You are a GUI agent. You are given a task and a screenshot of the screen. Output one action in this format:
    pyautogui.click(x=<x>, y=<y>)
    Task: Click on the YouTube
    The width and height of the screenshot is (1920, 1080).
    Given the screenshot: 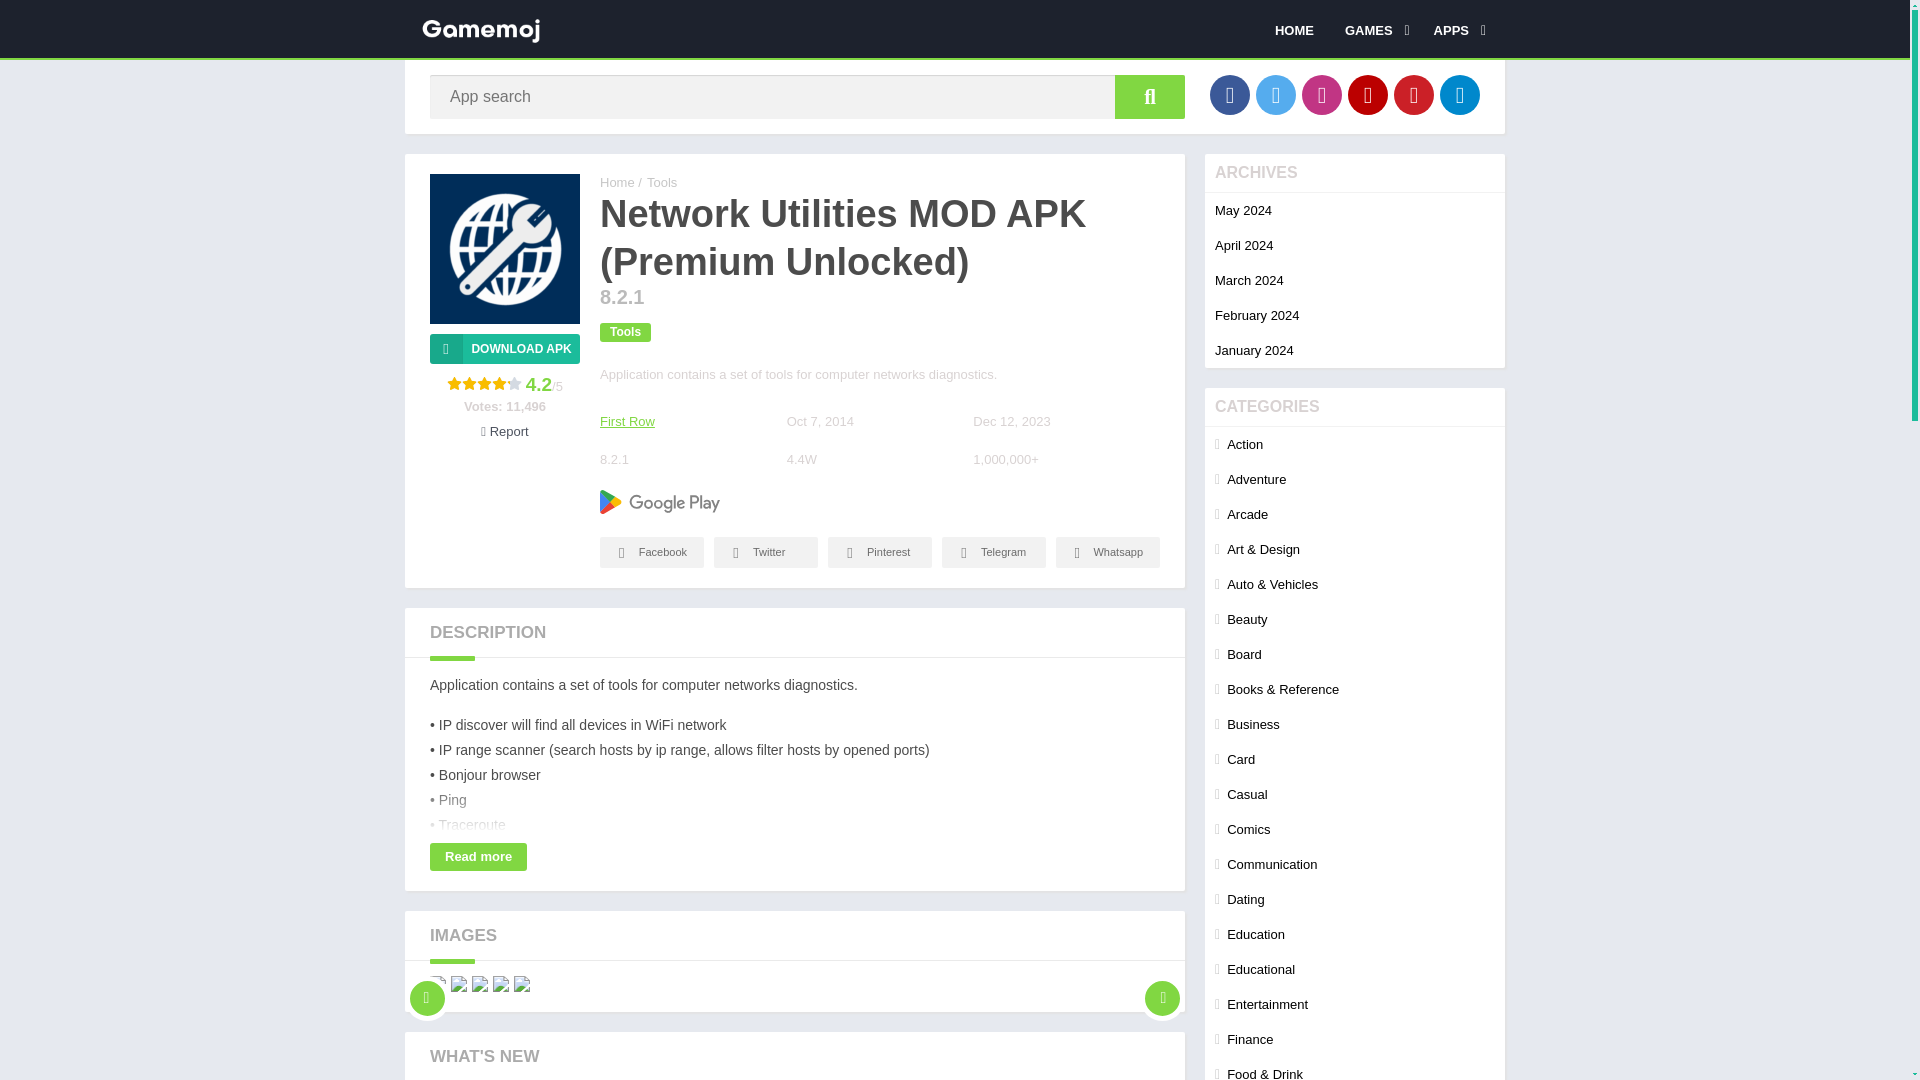 What is the action you would take?
    pyautogui.click(x=1368, y=94)
    